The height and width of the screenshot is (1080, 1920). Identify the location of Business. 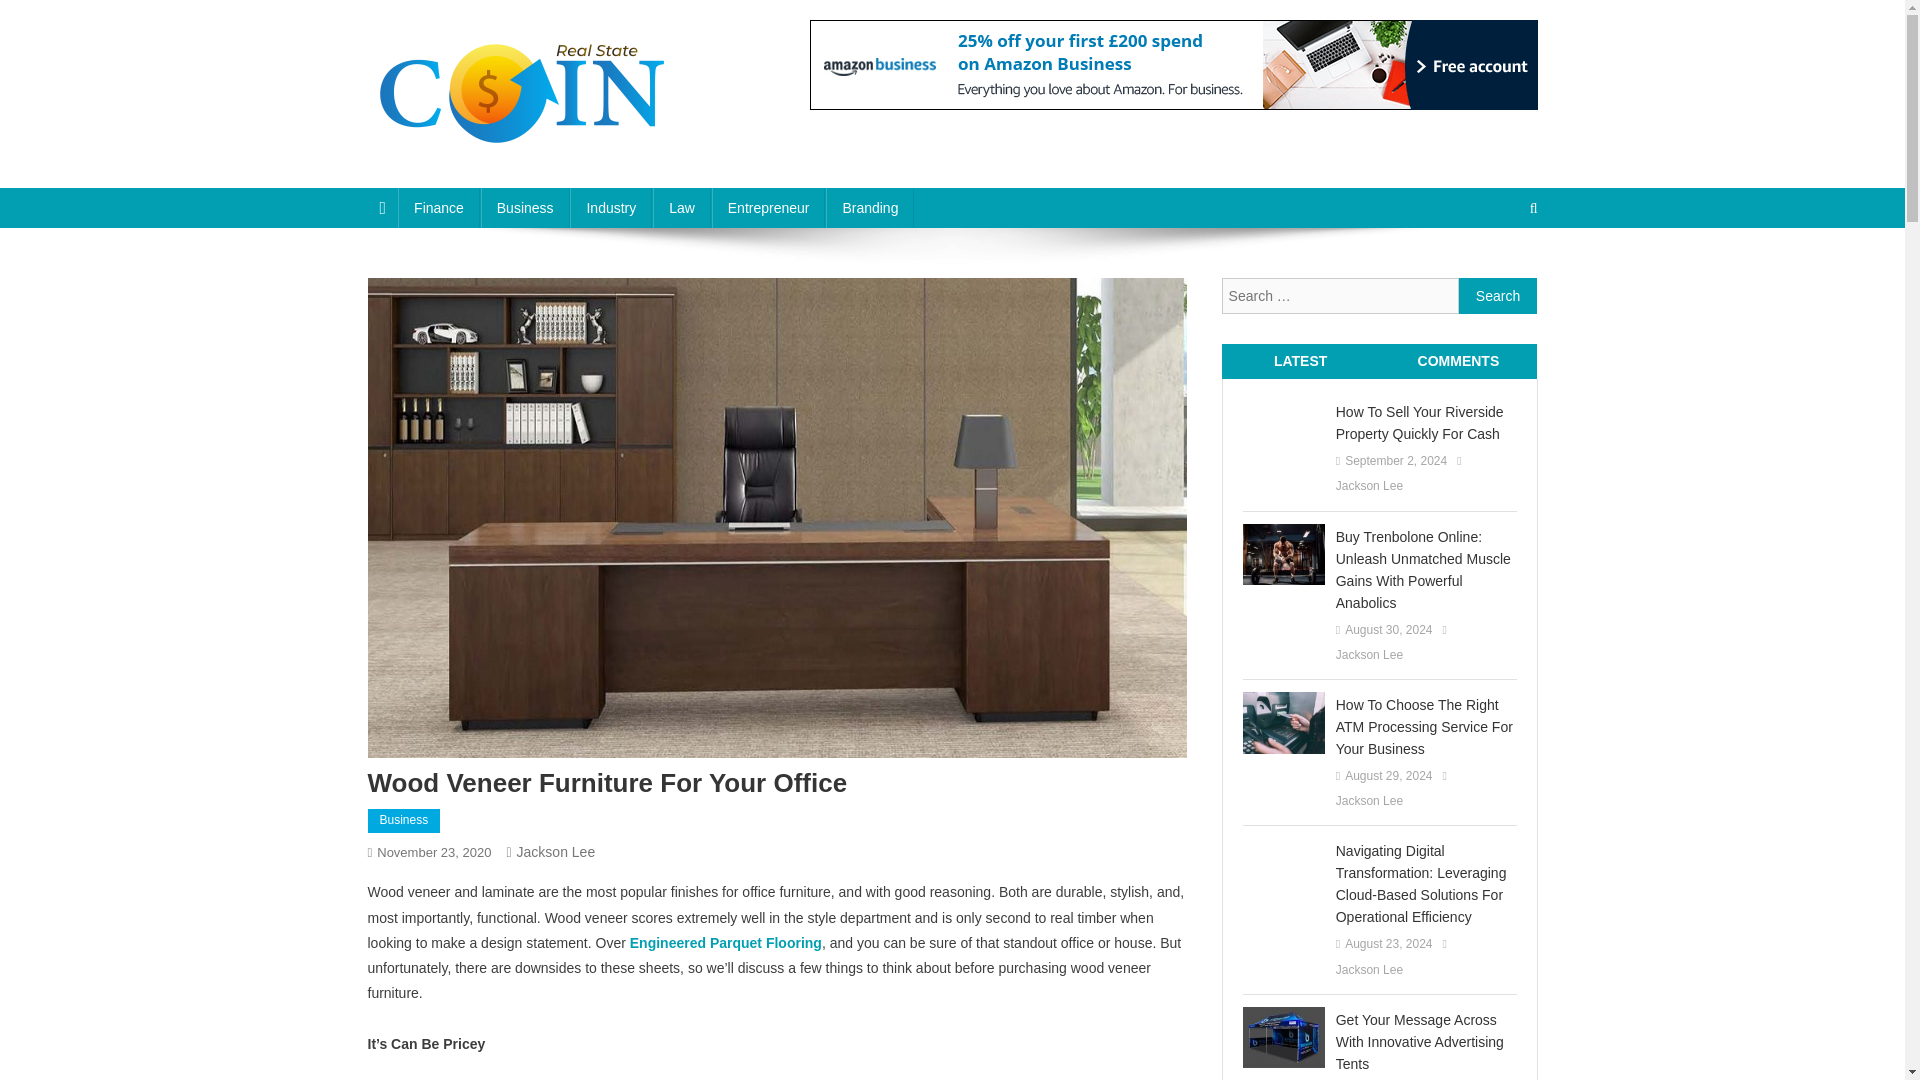
(526, 207).